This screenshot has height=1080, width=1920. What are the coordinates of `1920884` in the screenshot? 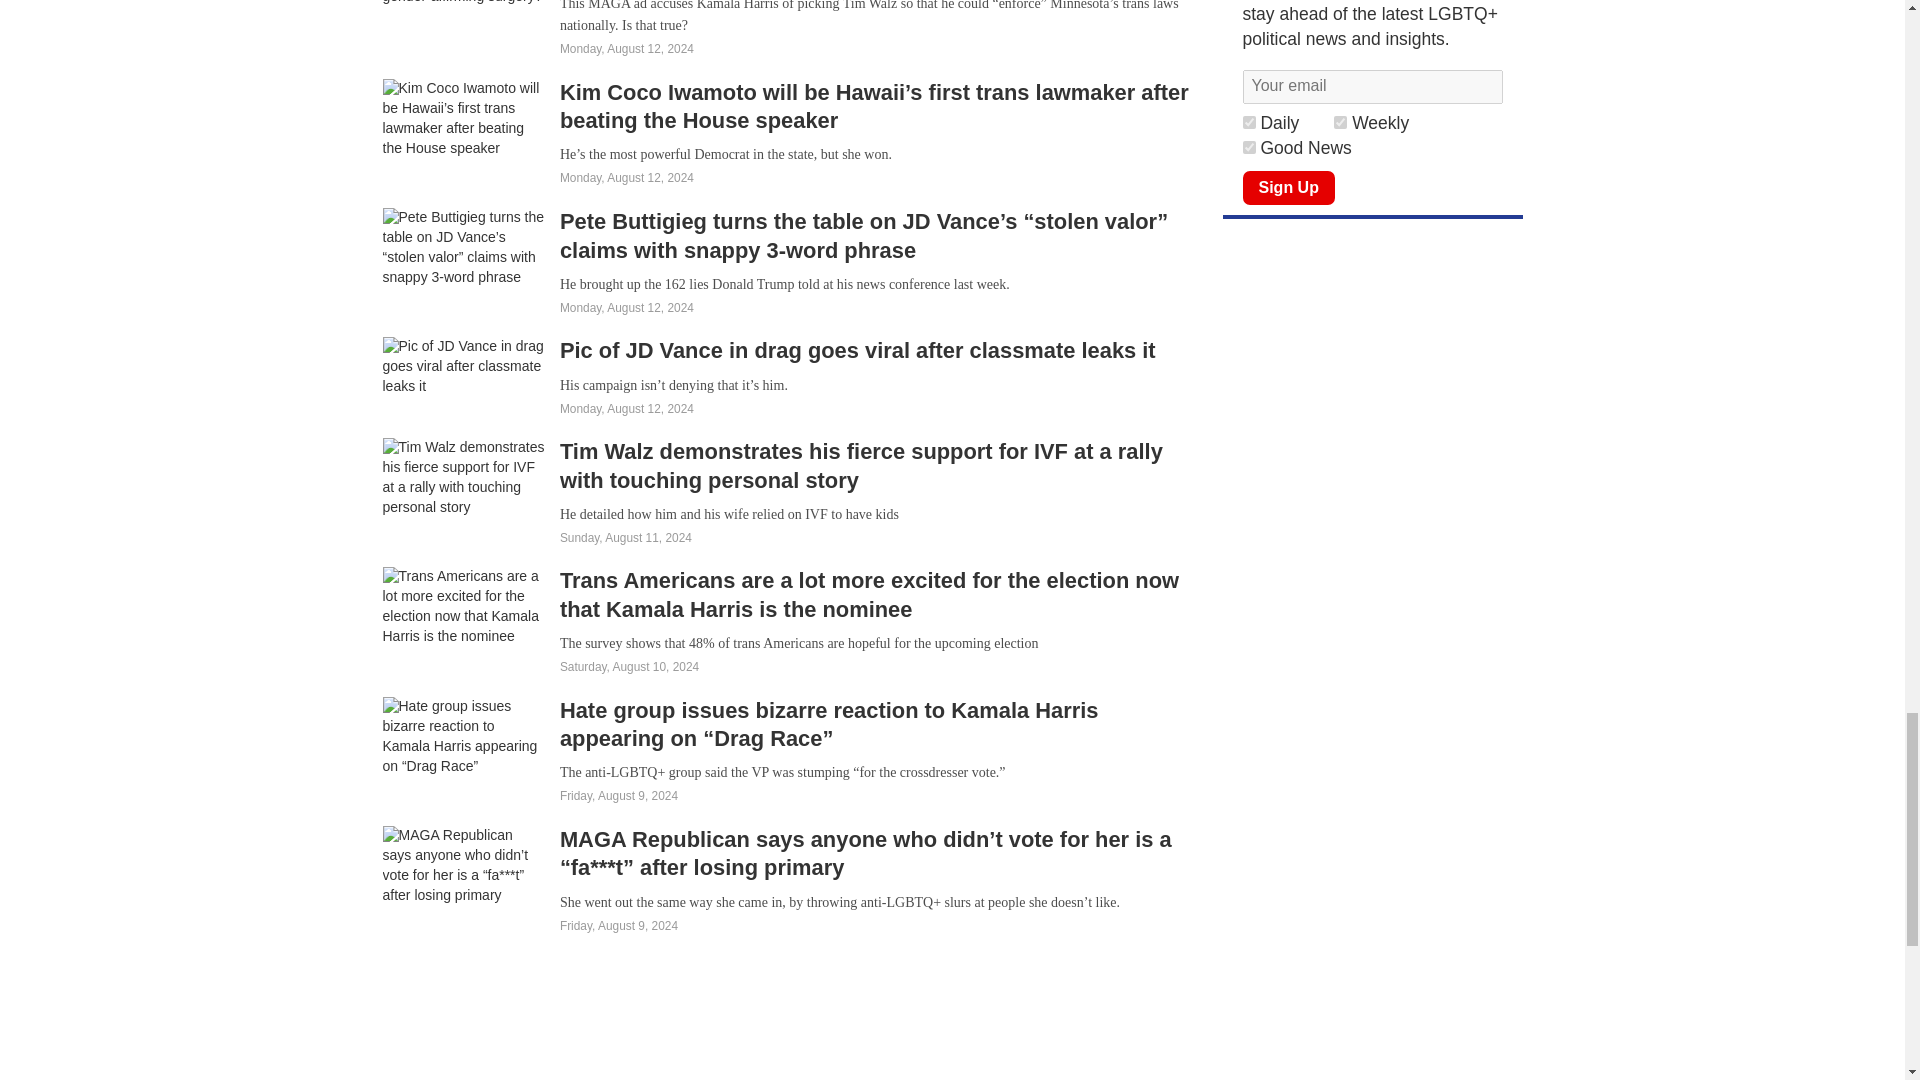 It's located at (1340, 122).